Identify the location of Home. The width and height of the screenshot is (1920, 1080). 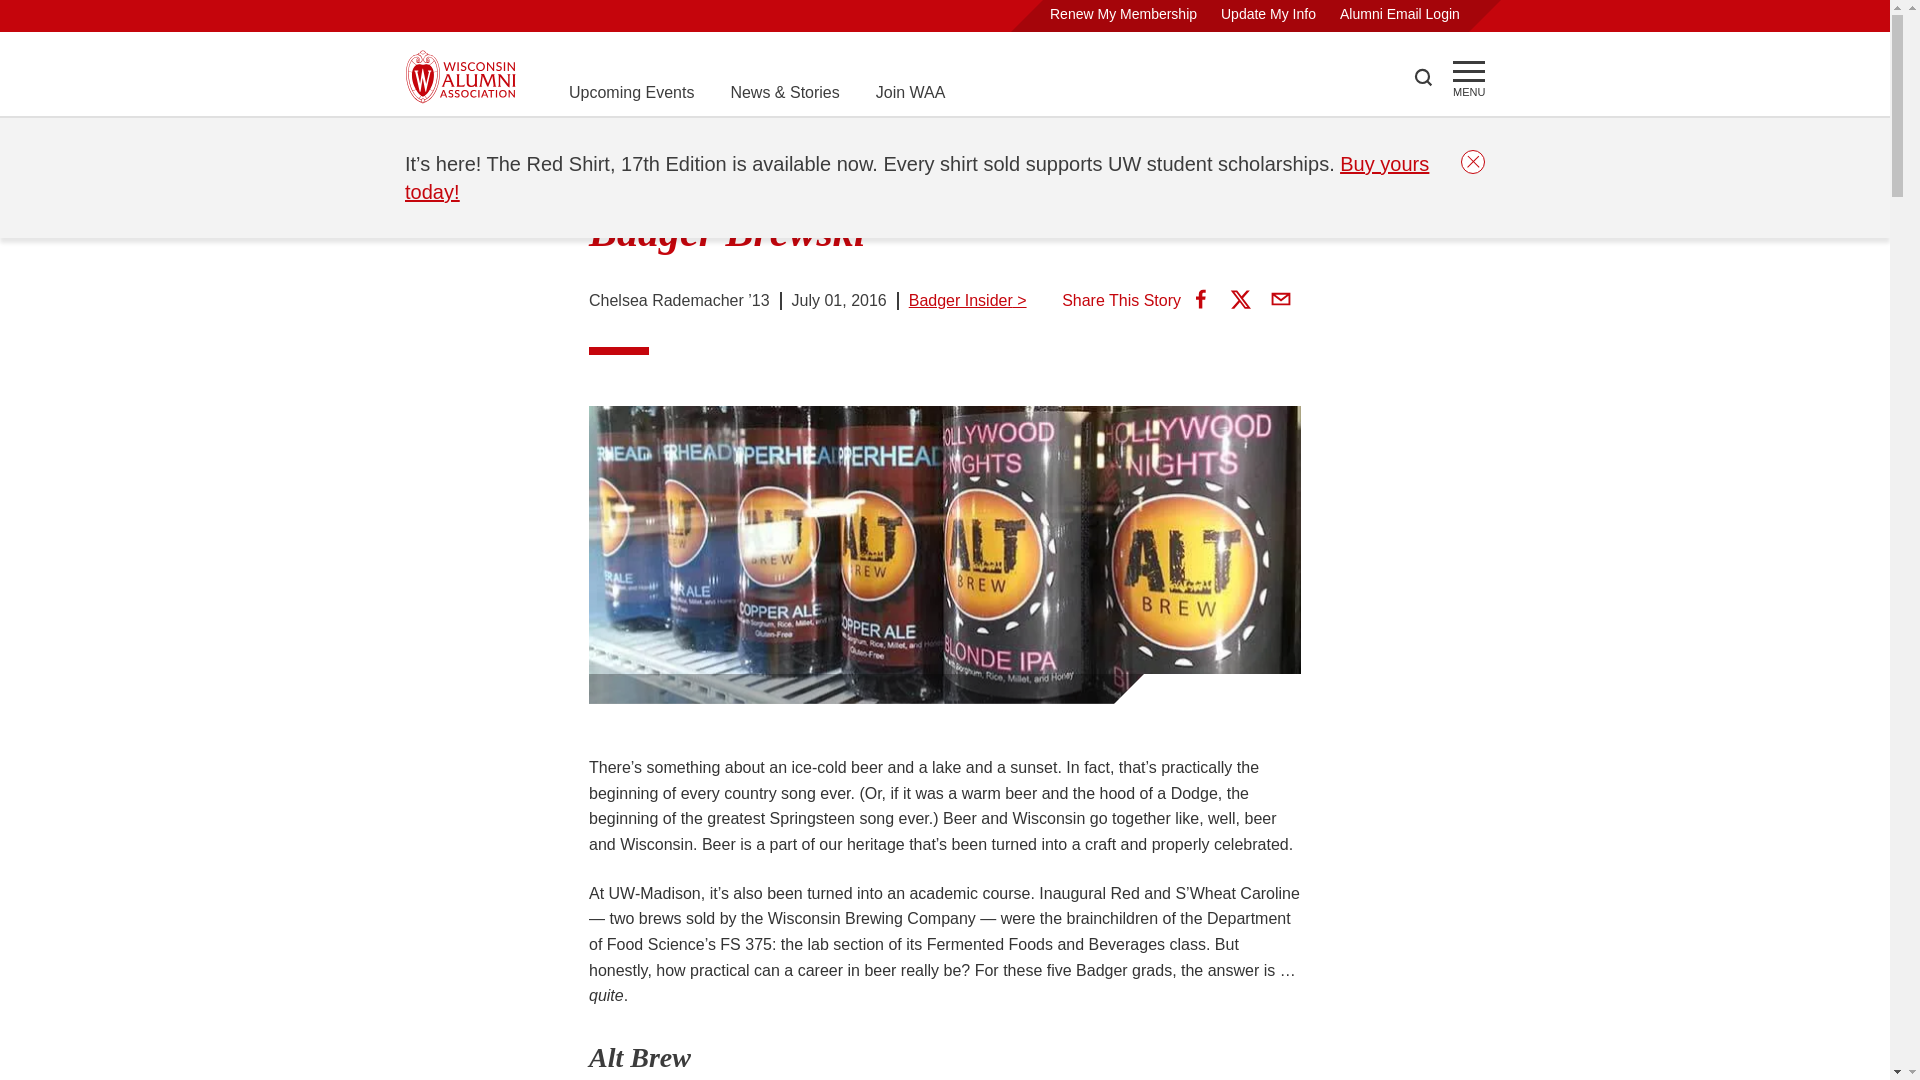
(426, 142).